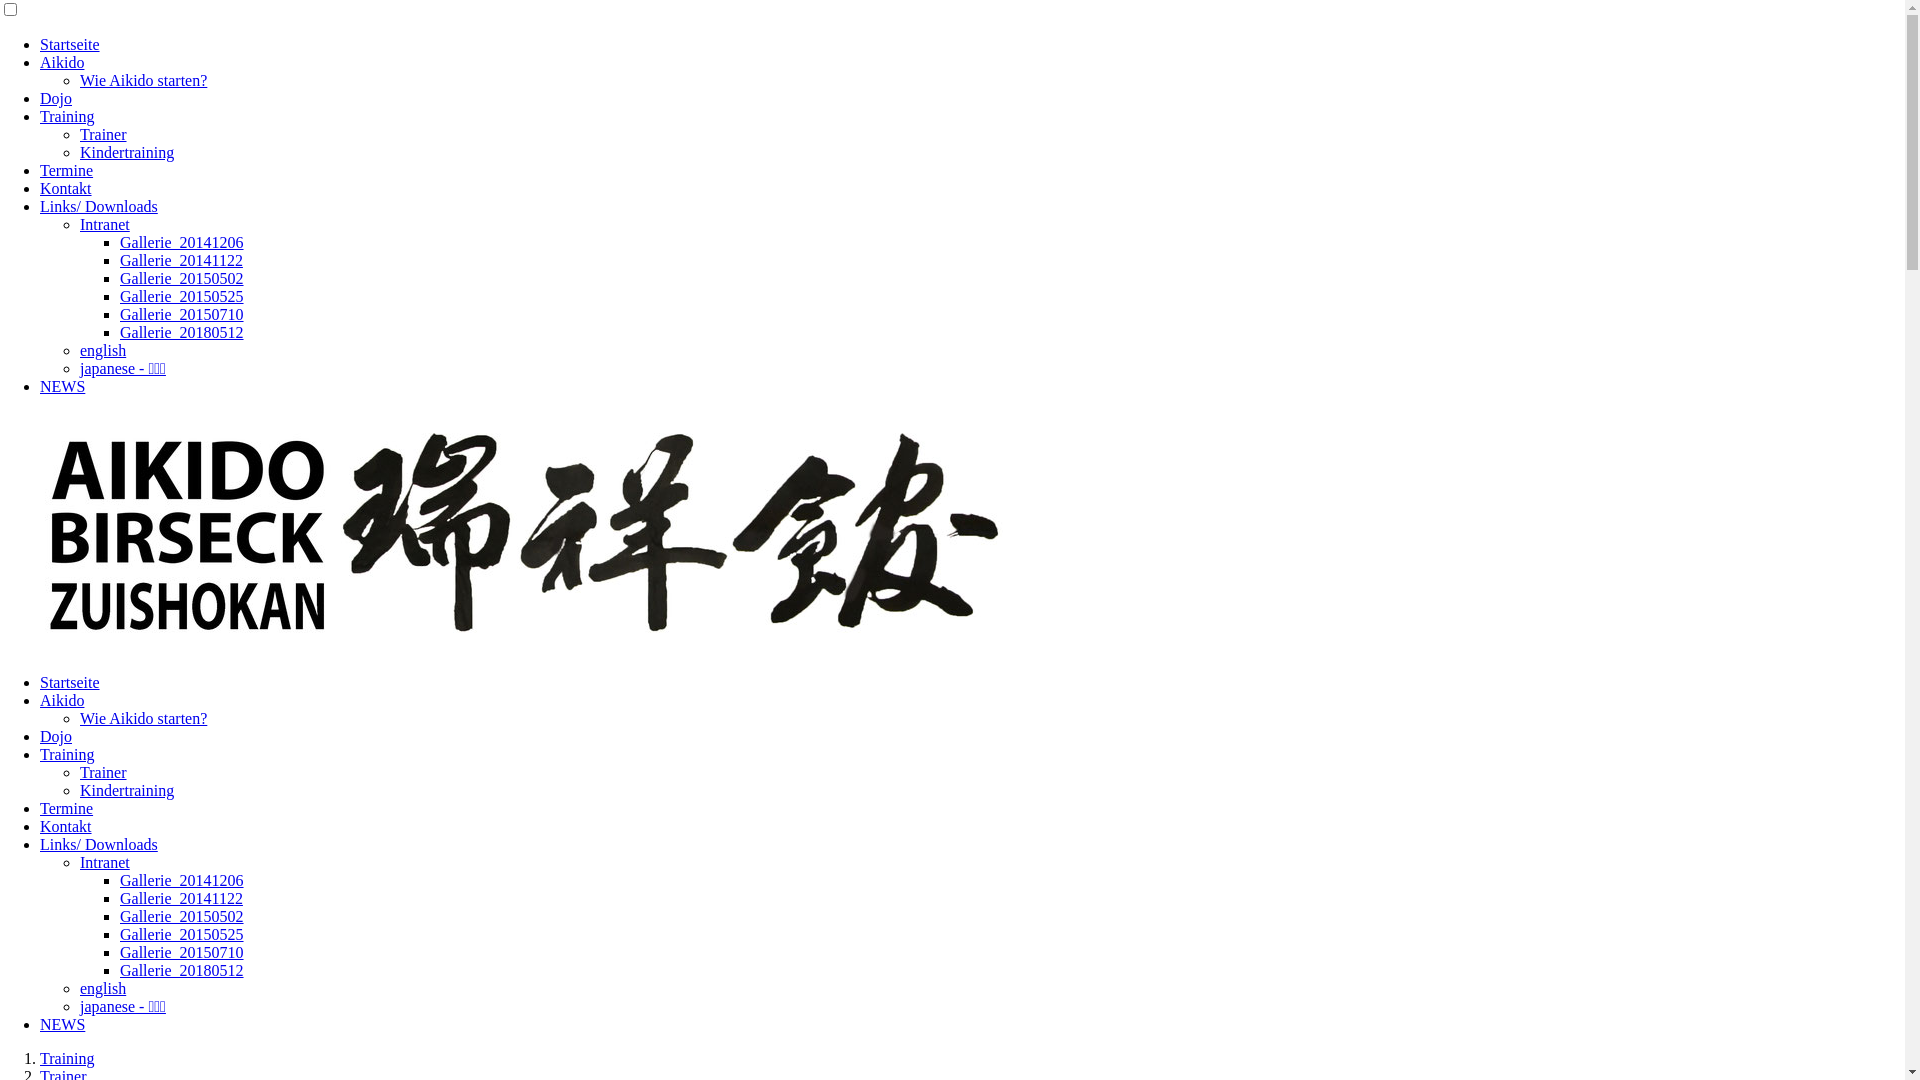 Image resolution: width=1920 pixels, height=1080 pixels. What do you see at coordinates (68, 116) in the screenshot?
I see `Training` at bounding box center [68, 116].